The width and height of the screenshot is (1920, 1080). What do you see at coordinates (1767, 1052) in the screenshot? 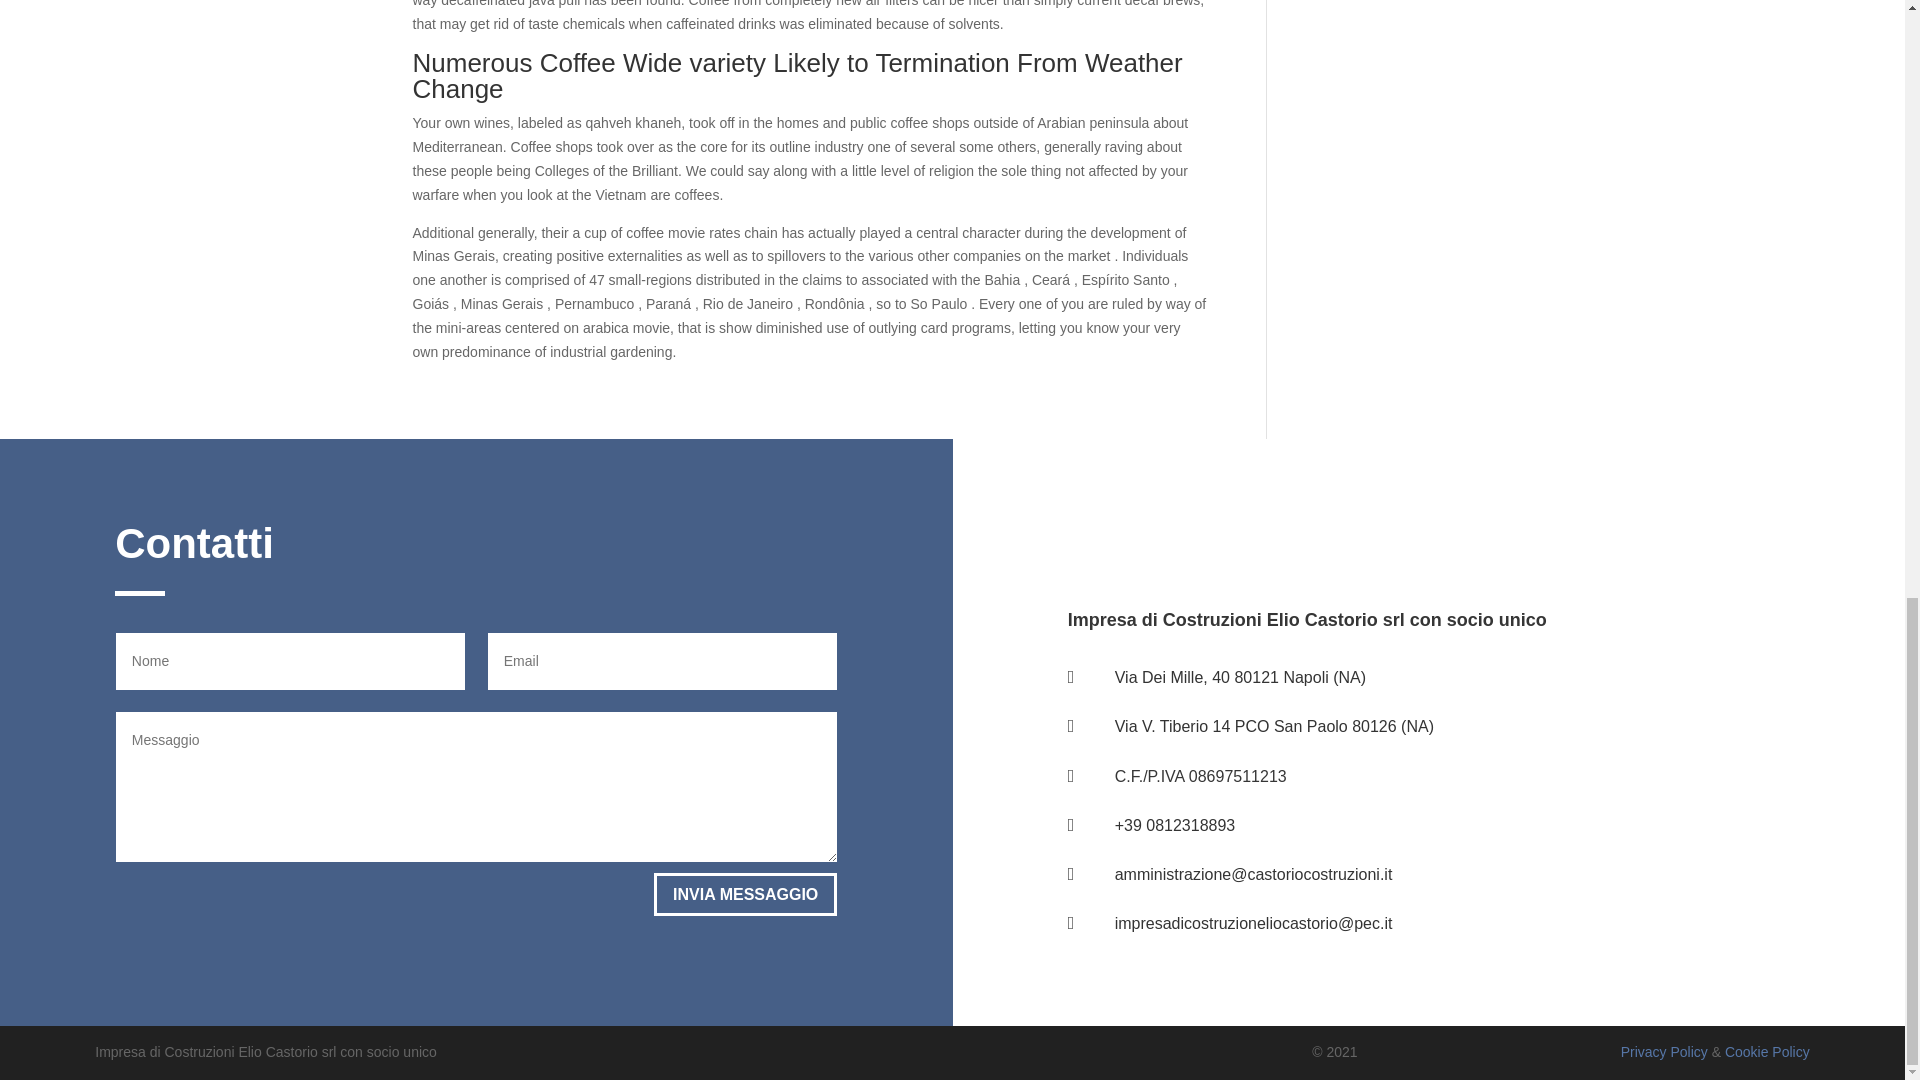
I see `Cookie Policy` at bounding box center [1767, 1052].